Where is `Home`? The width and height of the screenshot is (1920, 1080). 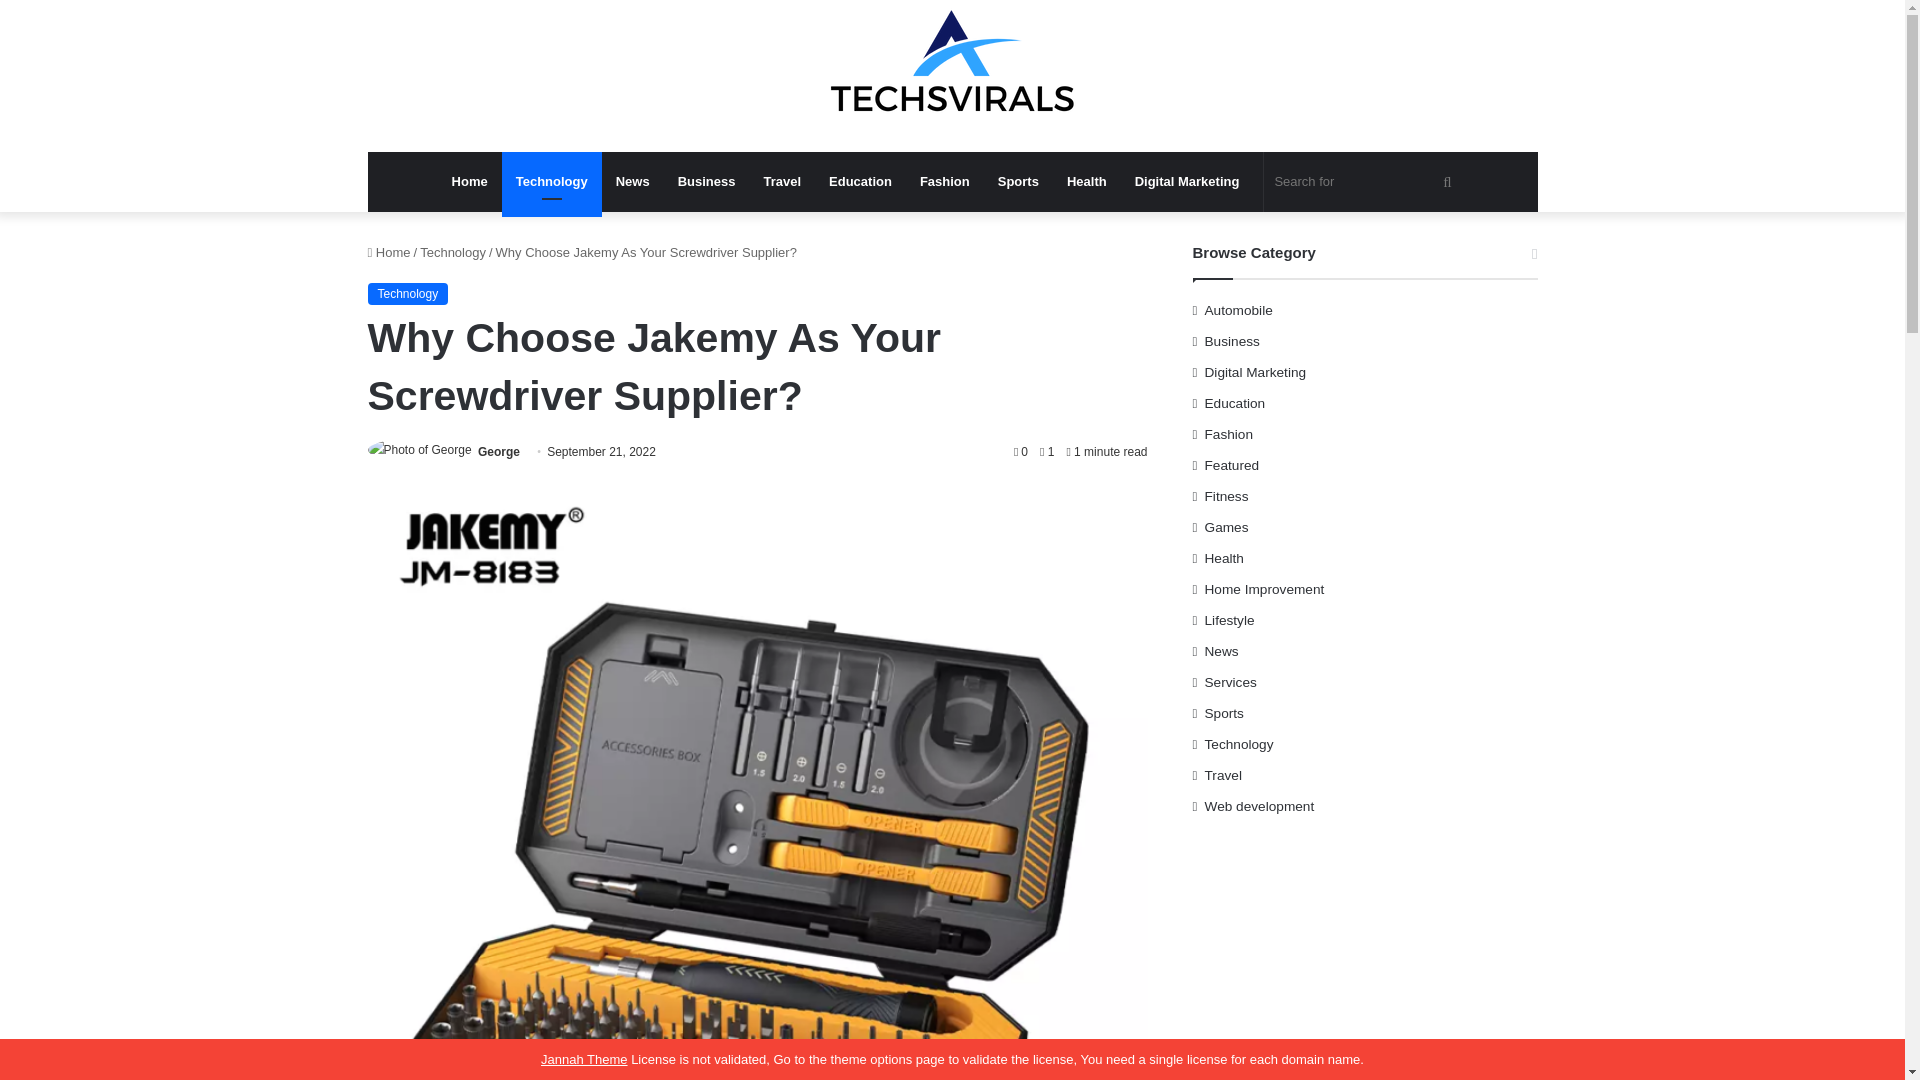
Home is located at coordinates (469, 182).